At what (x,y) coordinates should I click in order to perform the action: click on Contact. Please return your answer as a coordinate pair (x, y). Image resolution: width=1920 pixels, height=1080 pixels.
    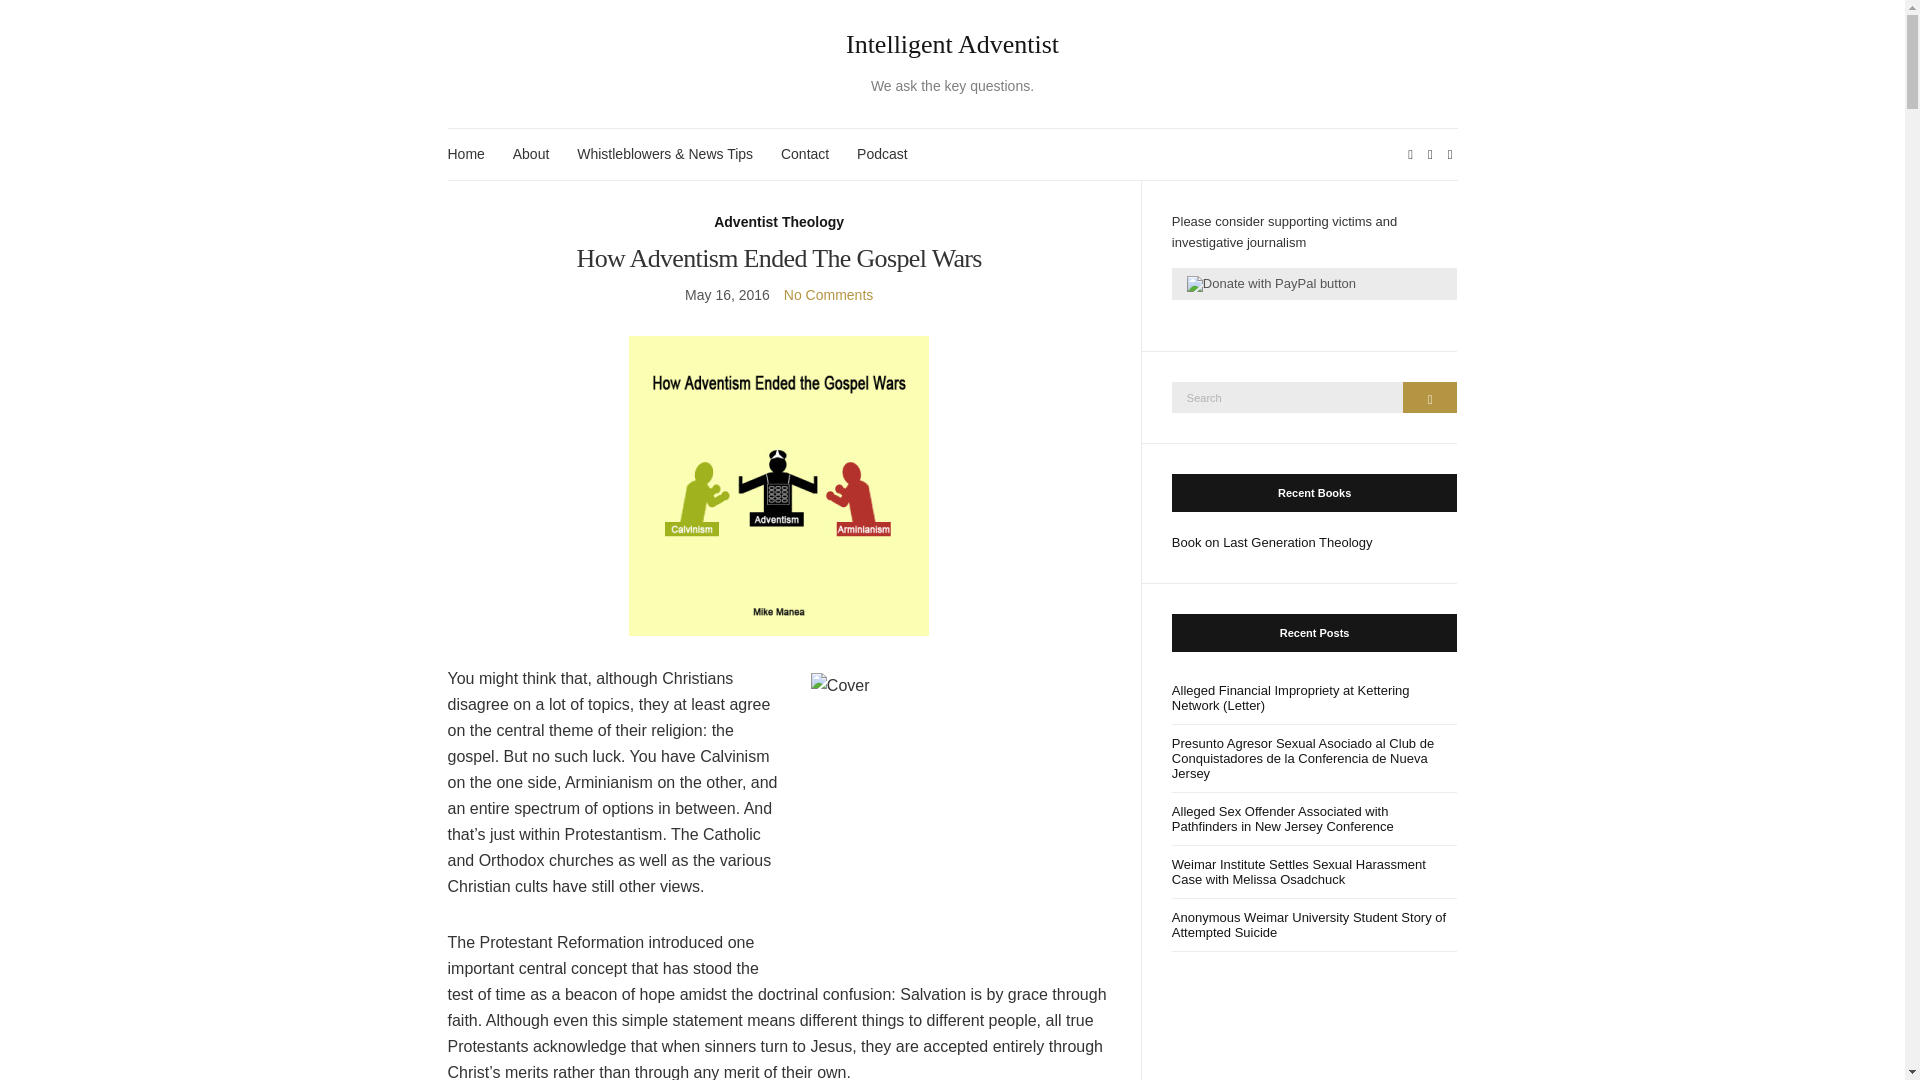
    Looking at the image, I should click on (805, 154).